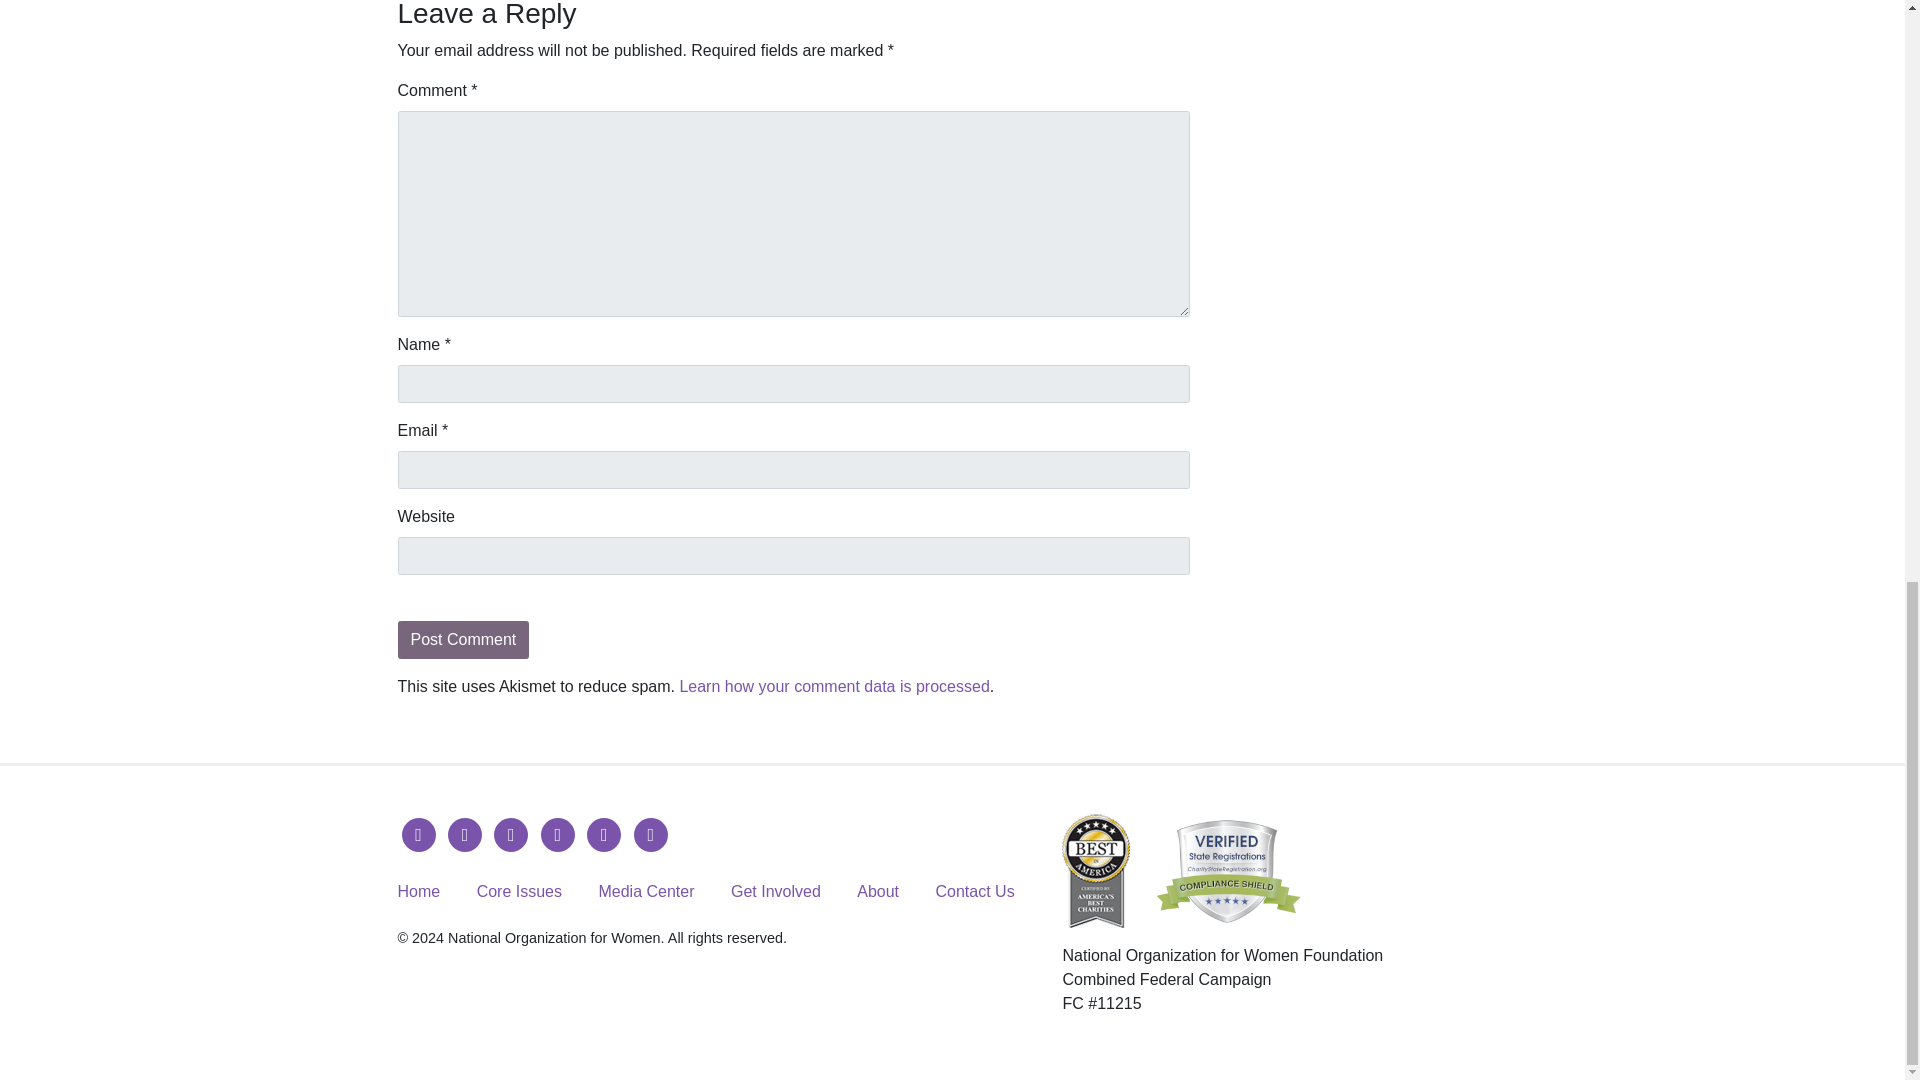 This screenshot has width=1920, height=1080. What do you see at coordinates (519, 891) in the screenshot?
I see `Core Issues` at bounding box center [519, 891].